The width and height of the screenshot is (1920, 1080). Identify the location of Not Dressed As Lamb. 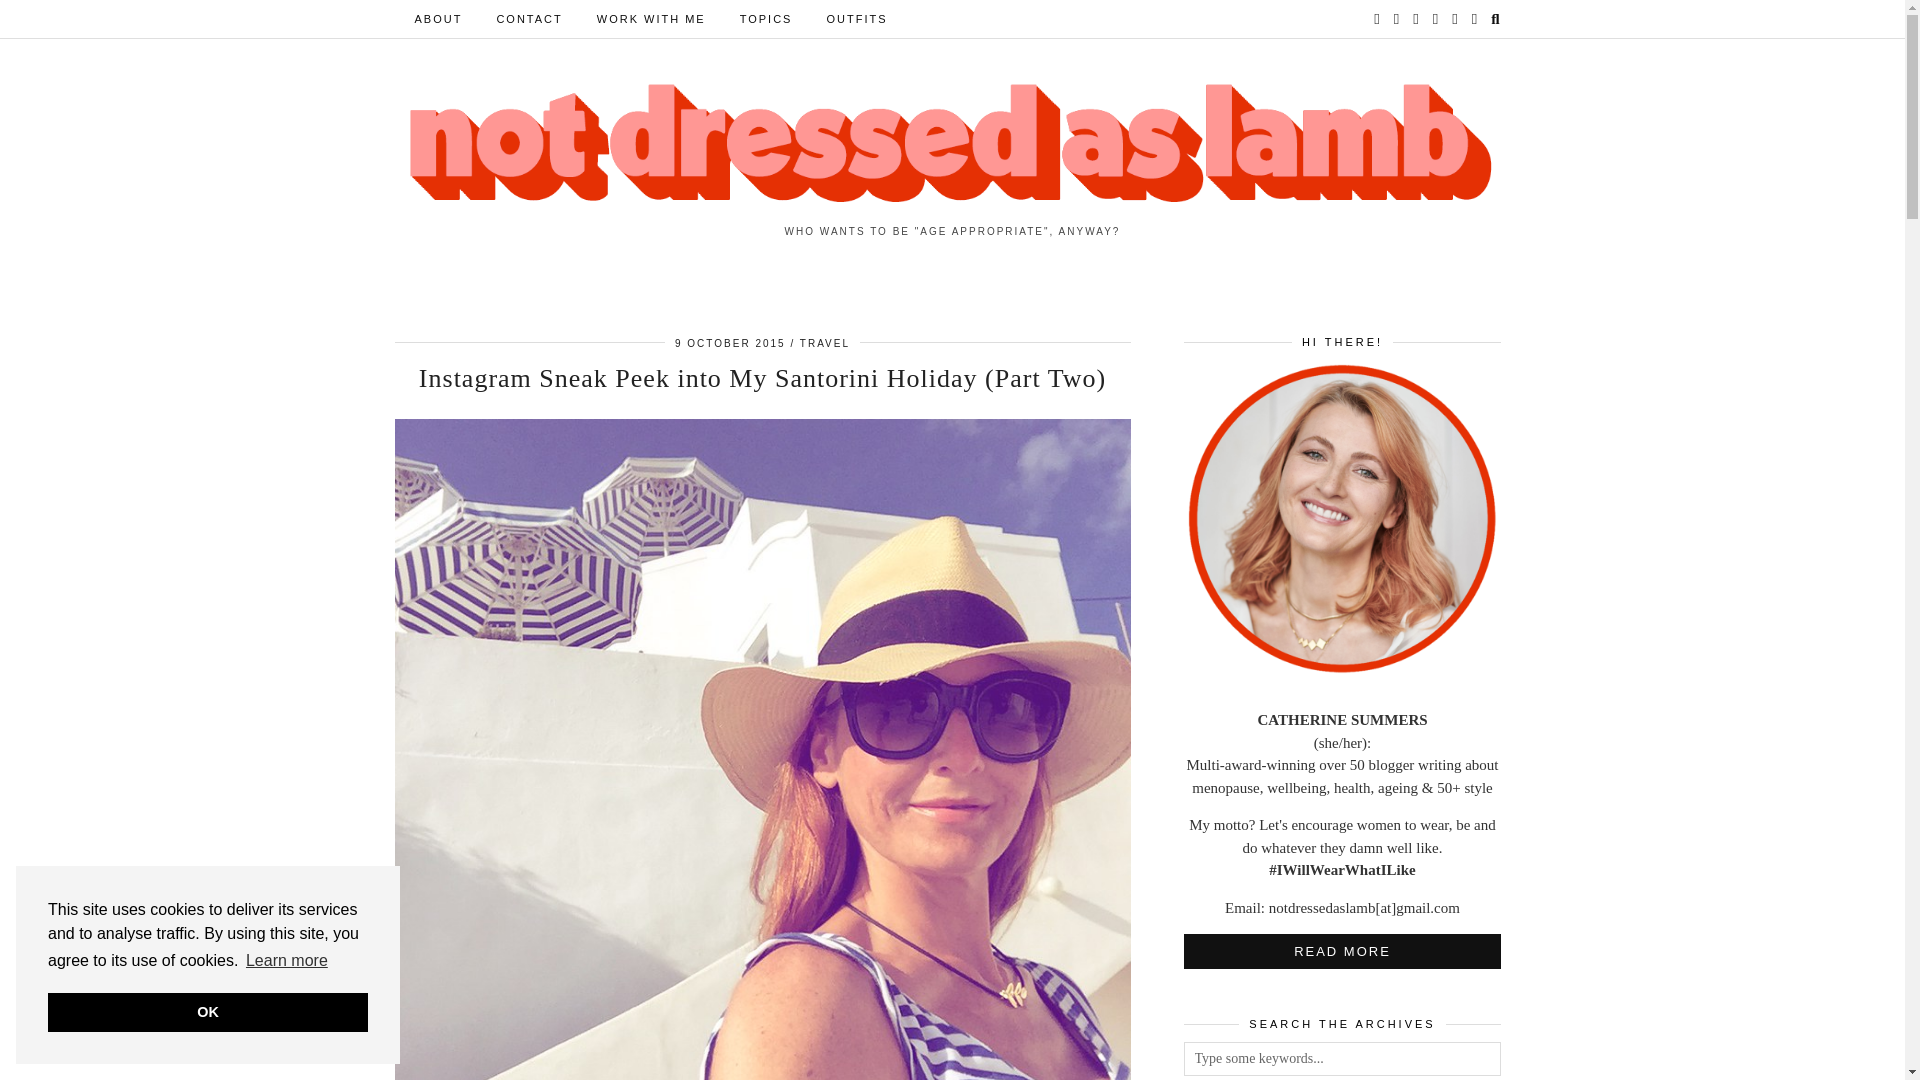
(952, 144).